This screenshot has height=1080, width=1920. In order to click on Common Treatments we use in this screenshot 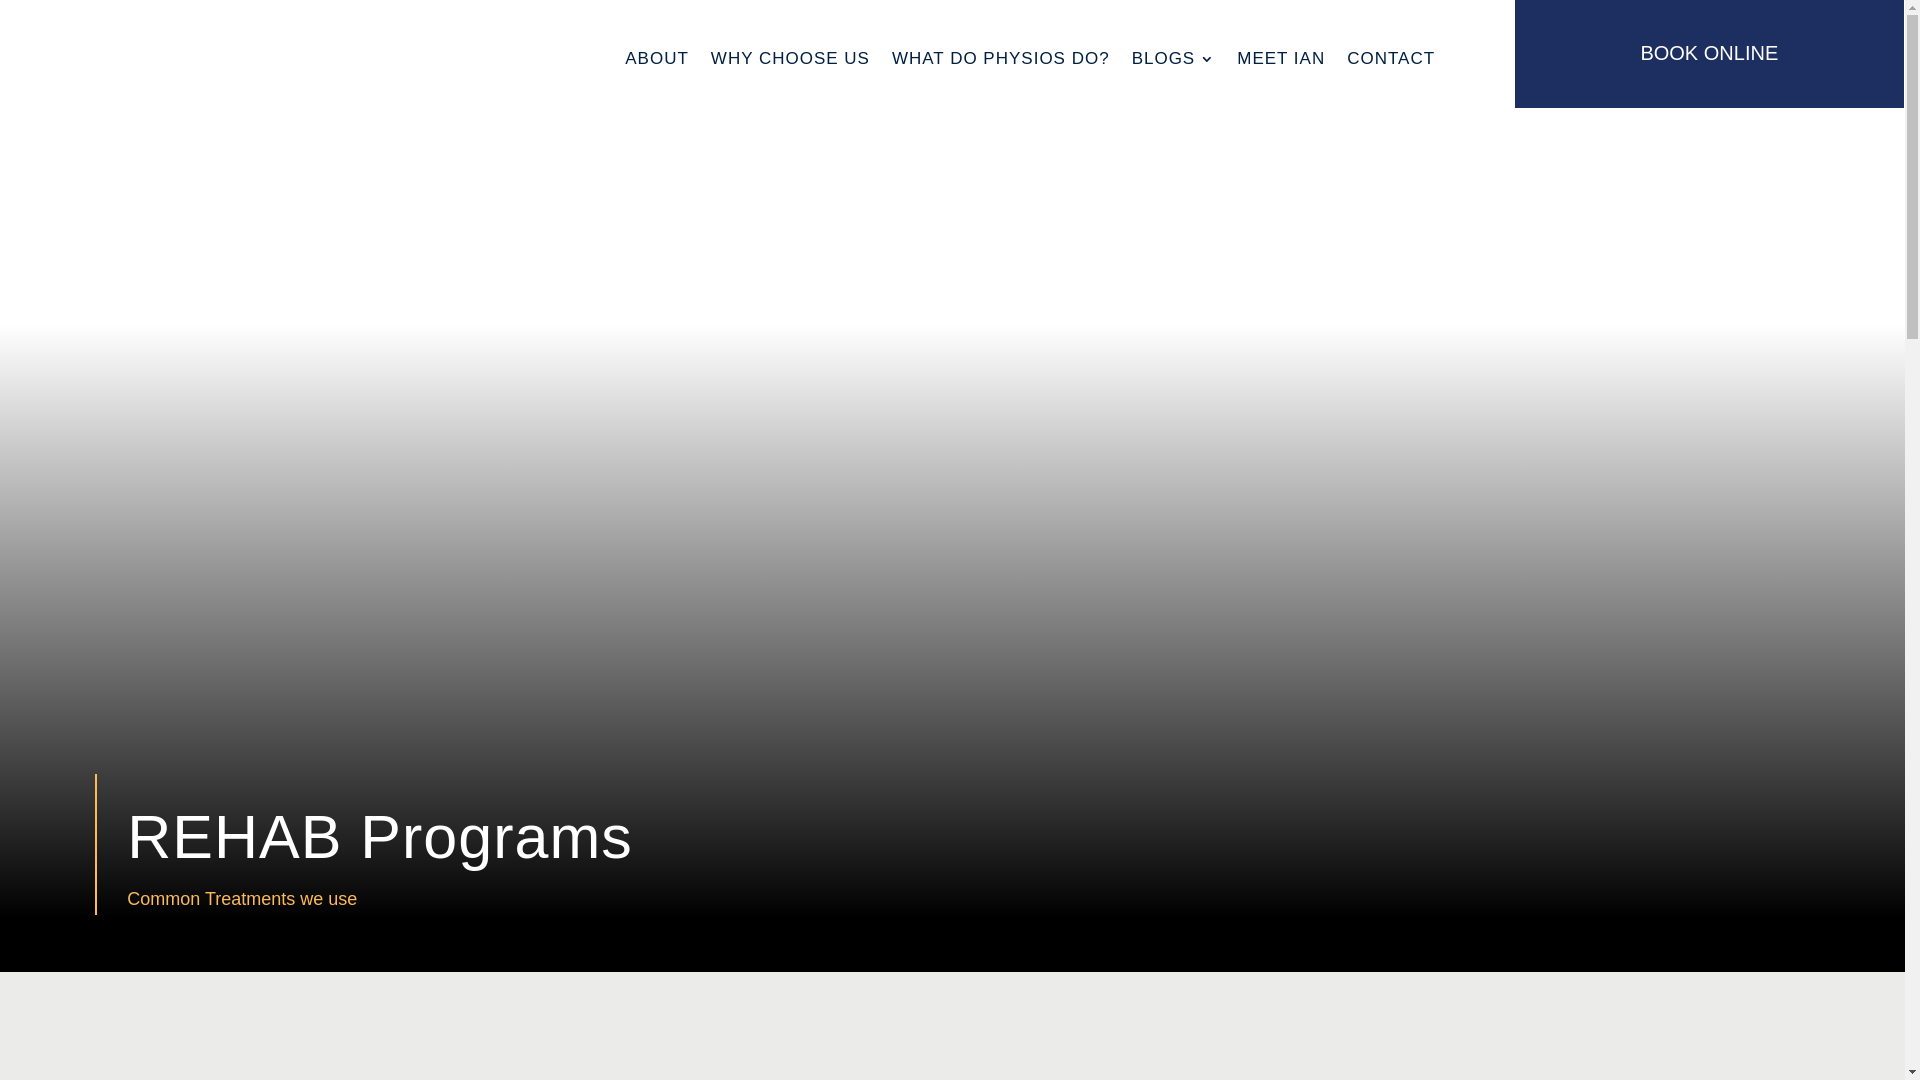, I will do `click(242, 899)`.